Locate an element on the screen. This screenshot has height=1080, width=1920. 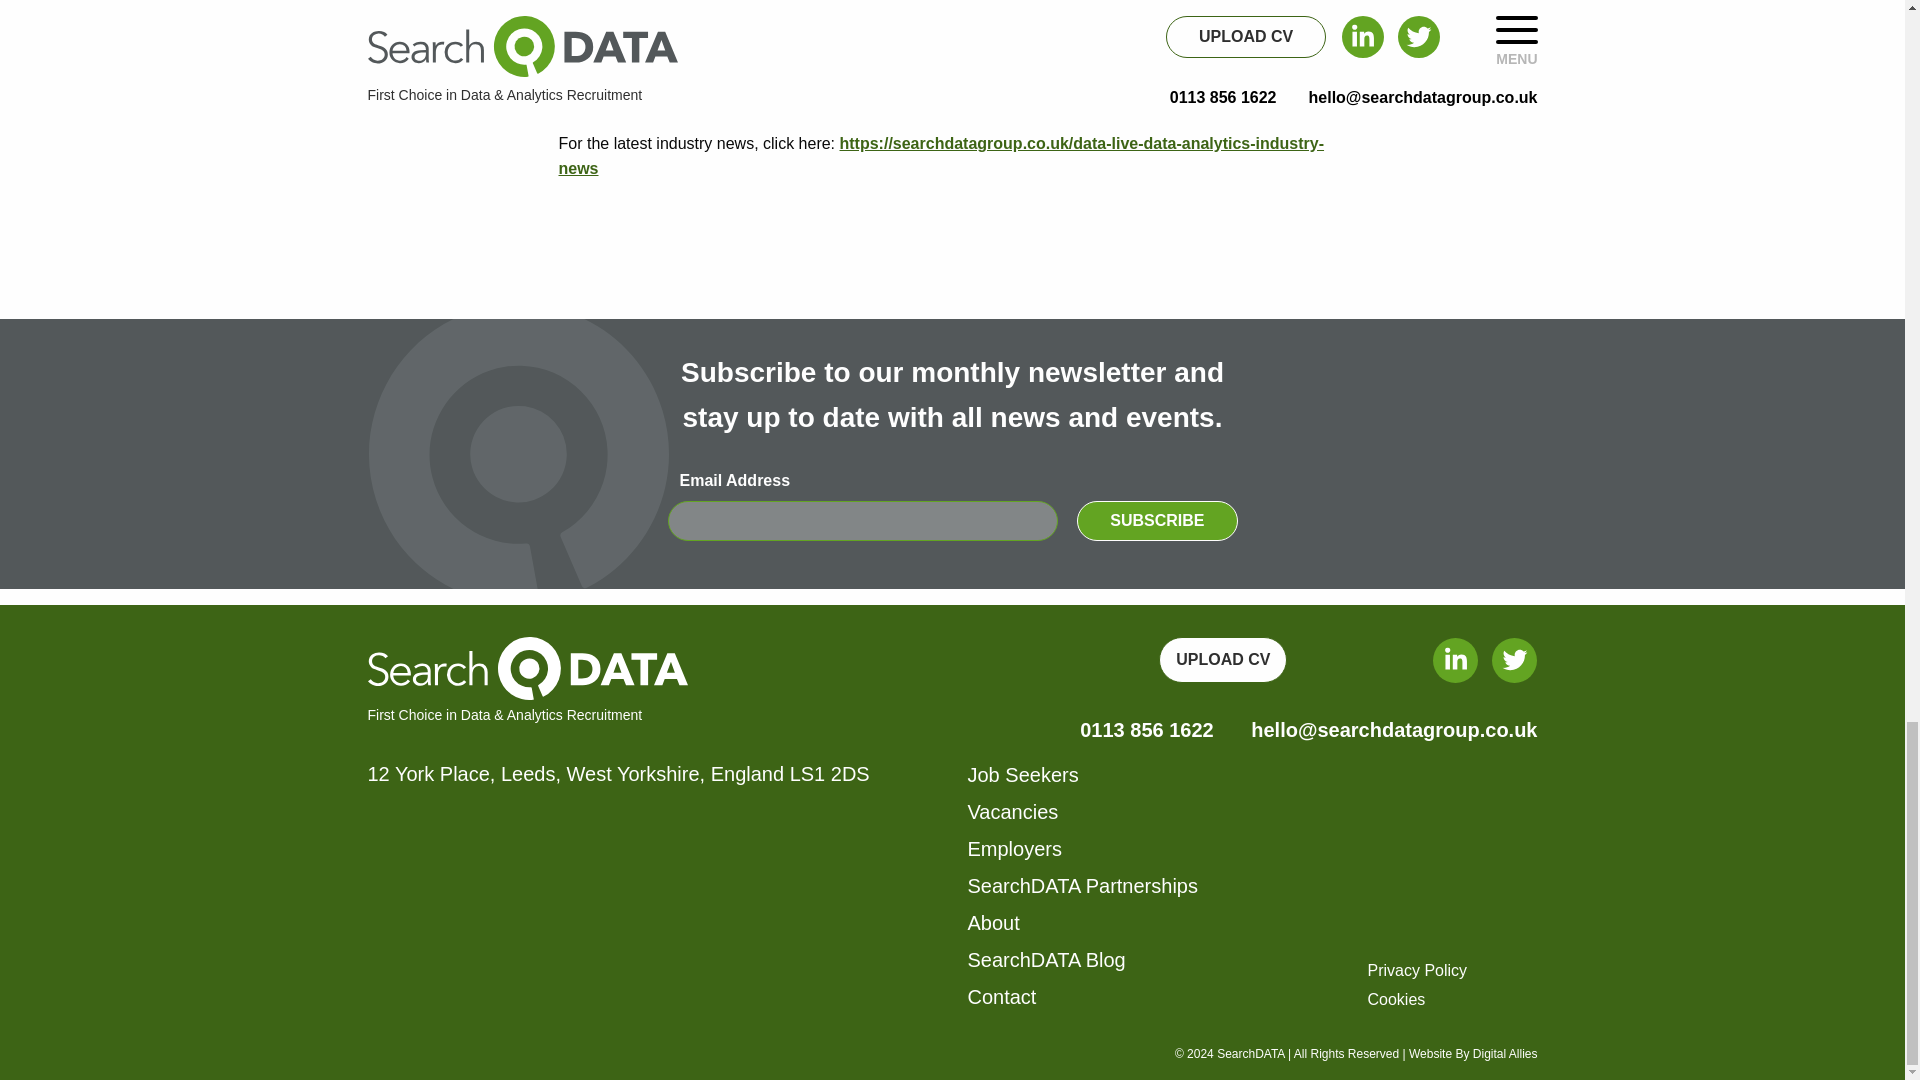
Website By Digital Allies is located at coordinates (1473, 1053).